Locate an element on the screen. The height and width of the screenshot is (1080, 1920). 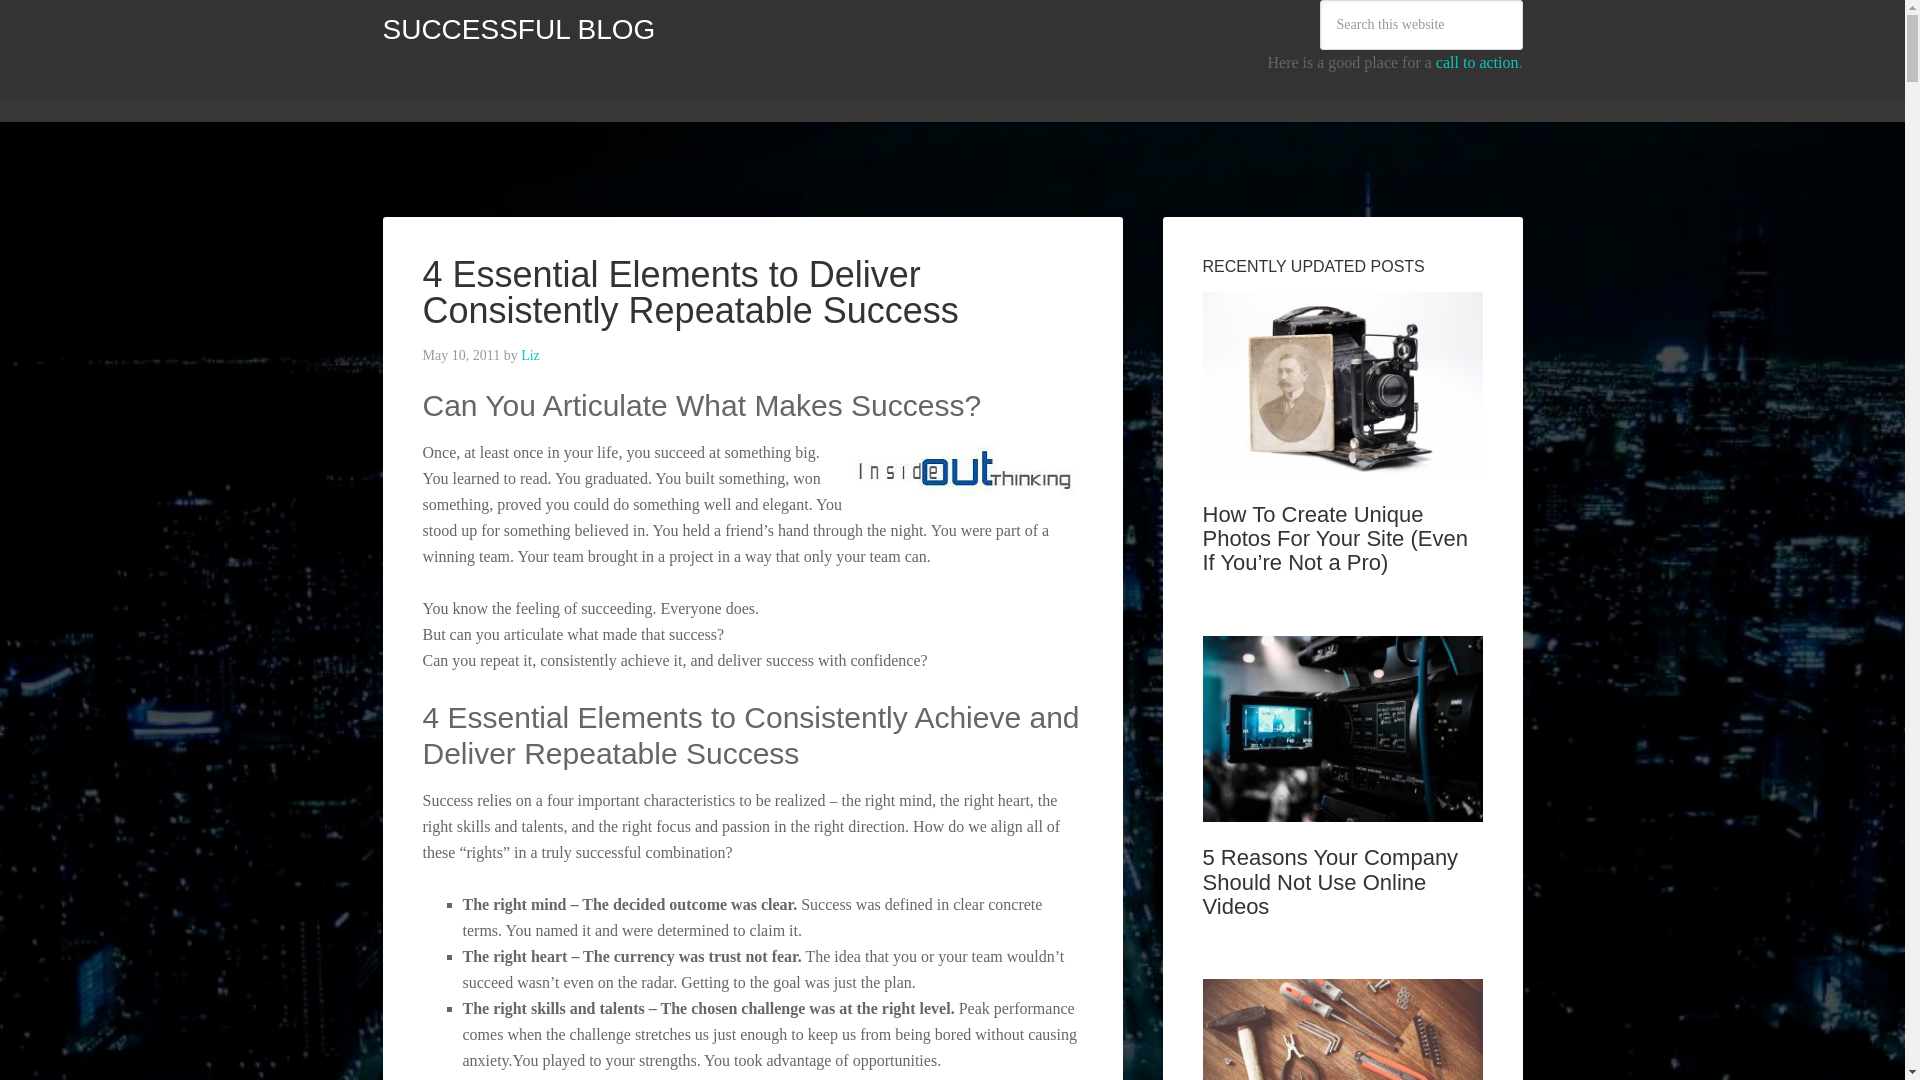
Author Guidelines is located at coordinates (706, 91).